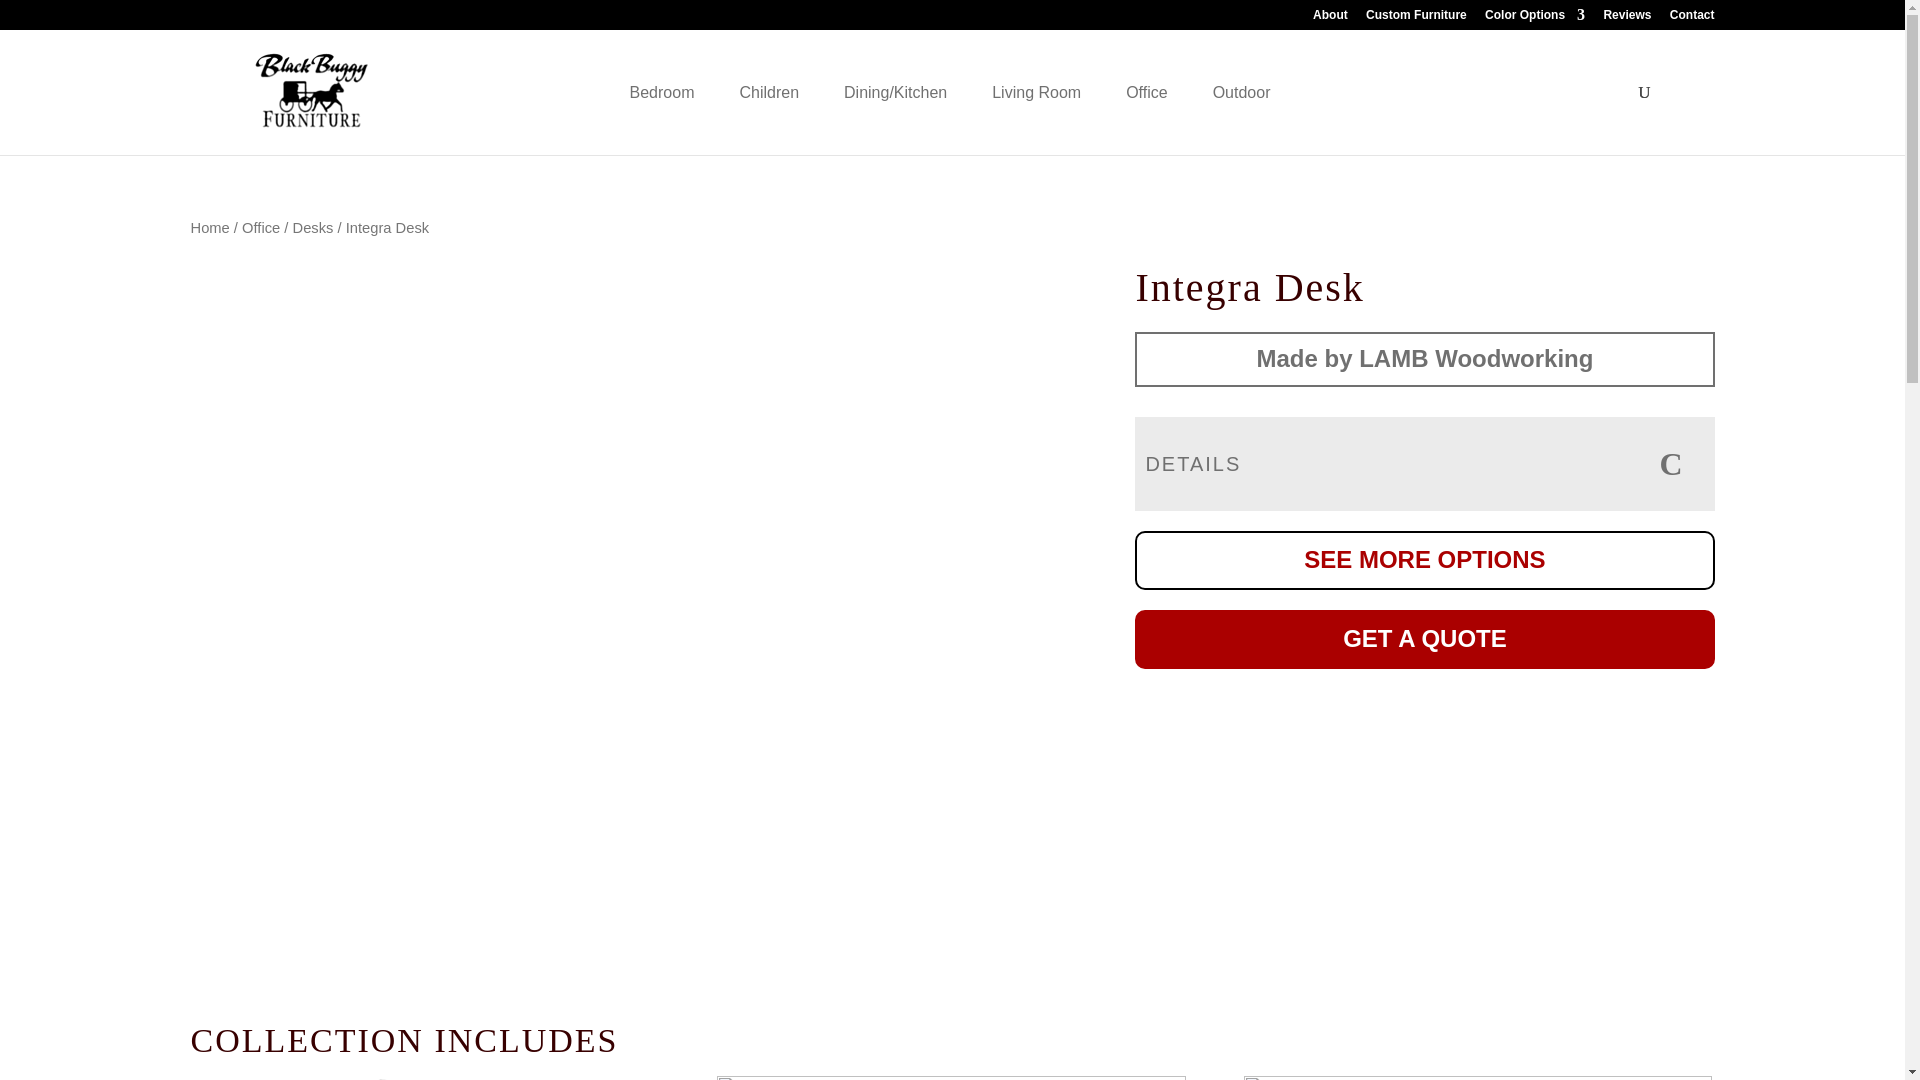 The width and height of the screenshot is (1920, 1080). I want to click on View all posts in LAMB Woodworking, so click(1424, 358).